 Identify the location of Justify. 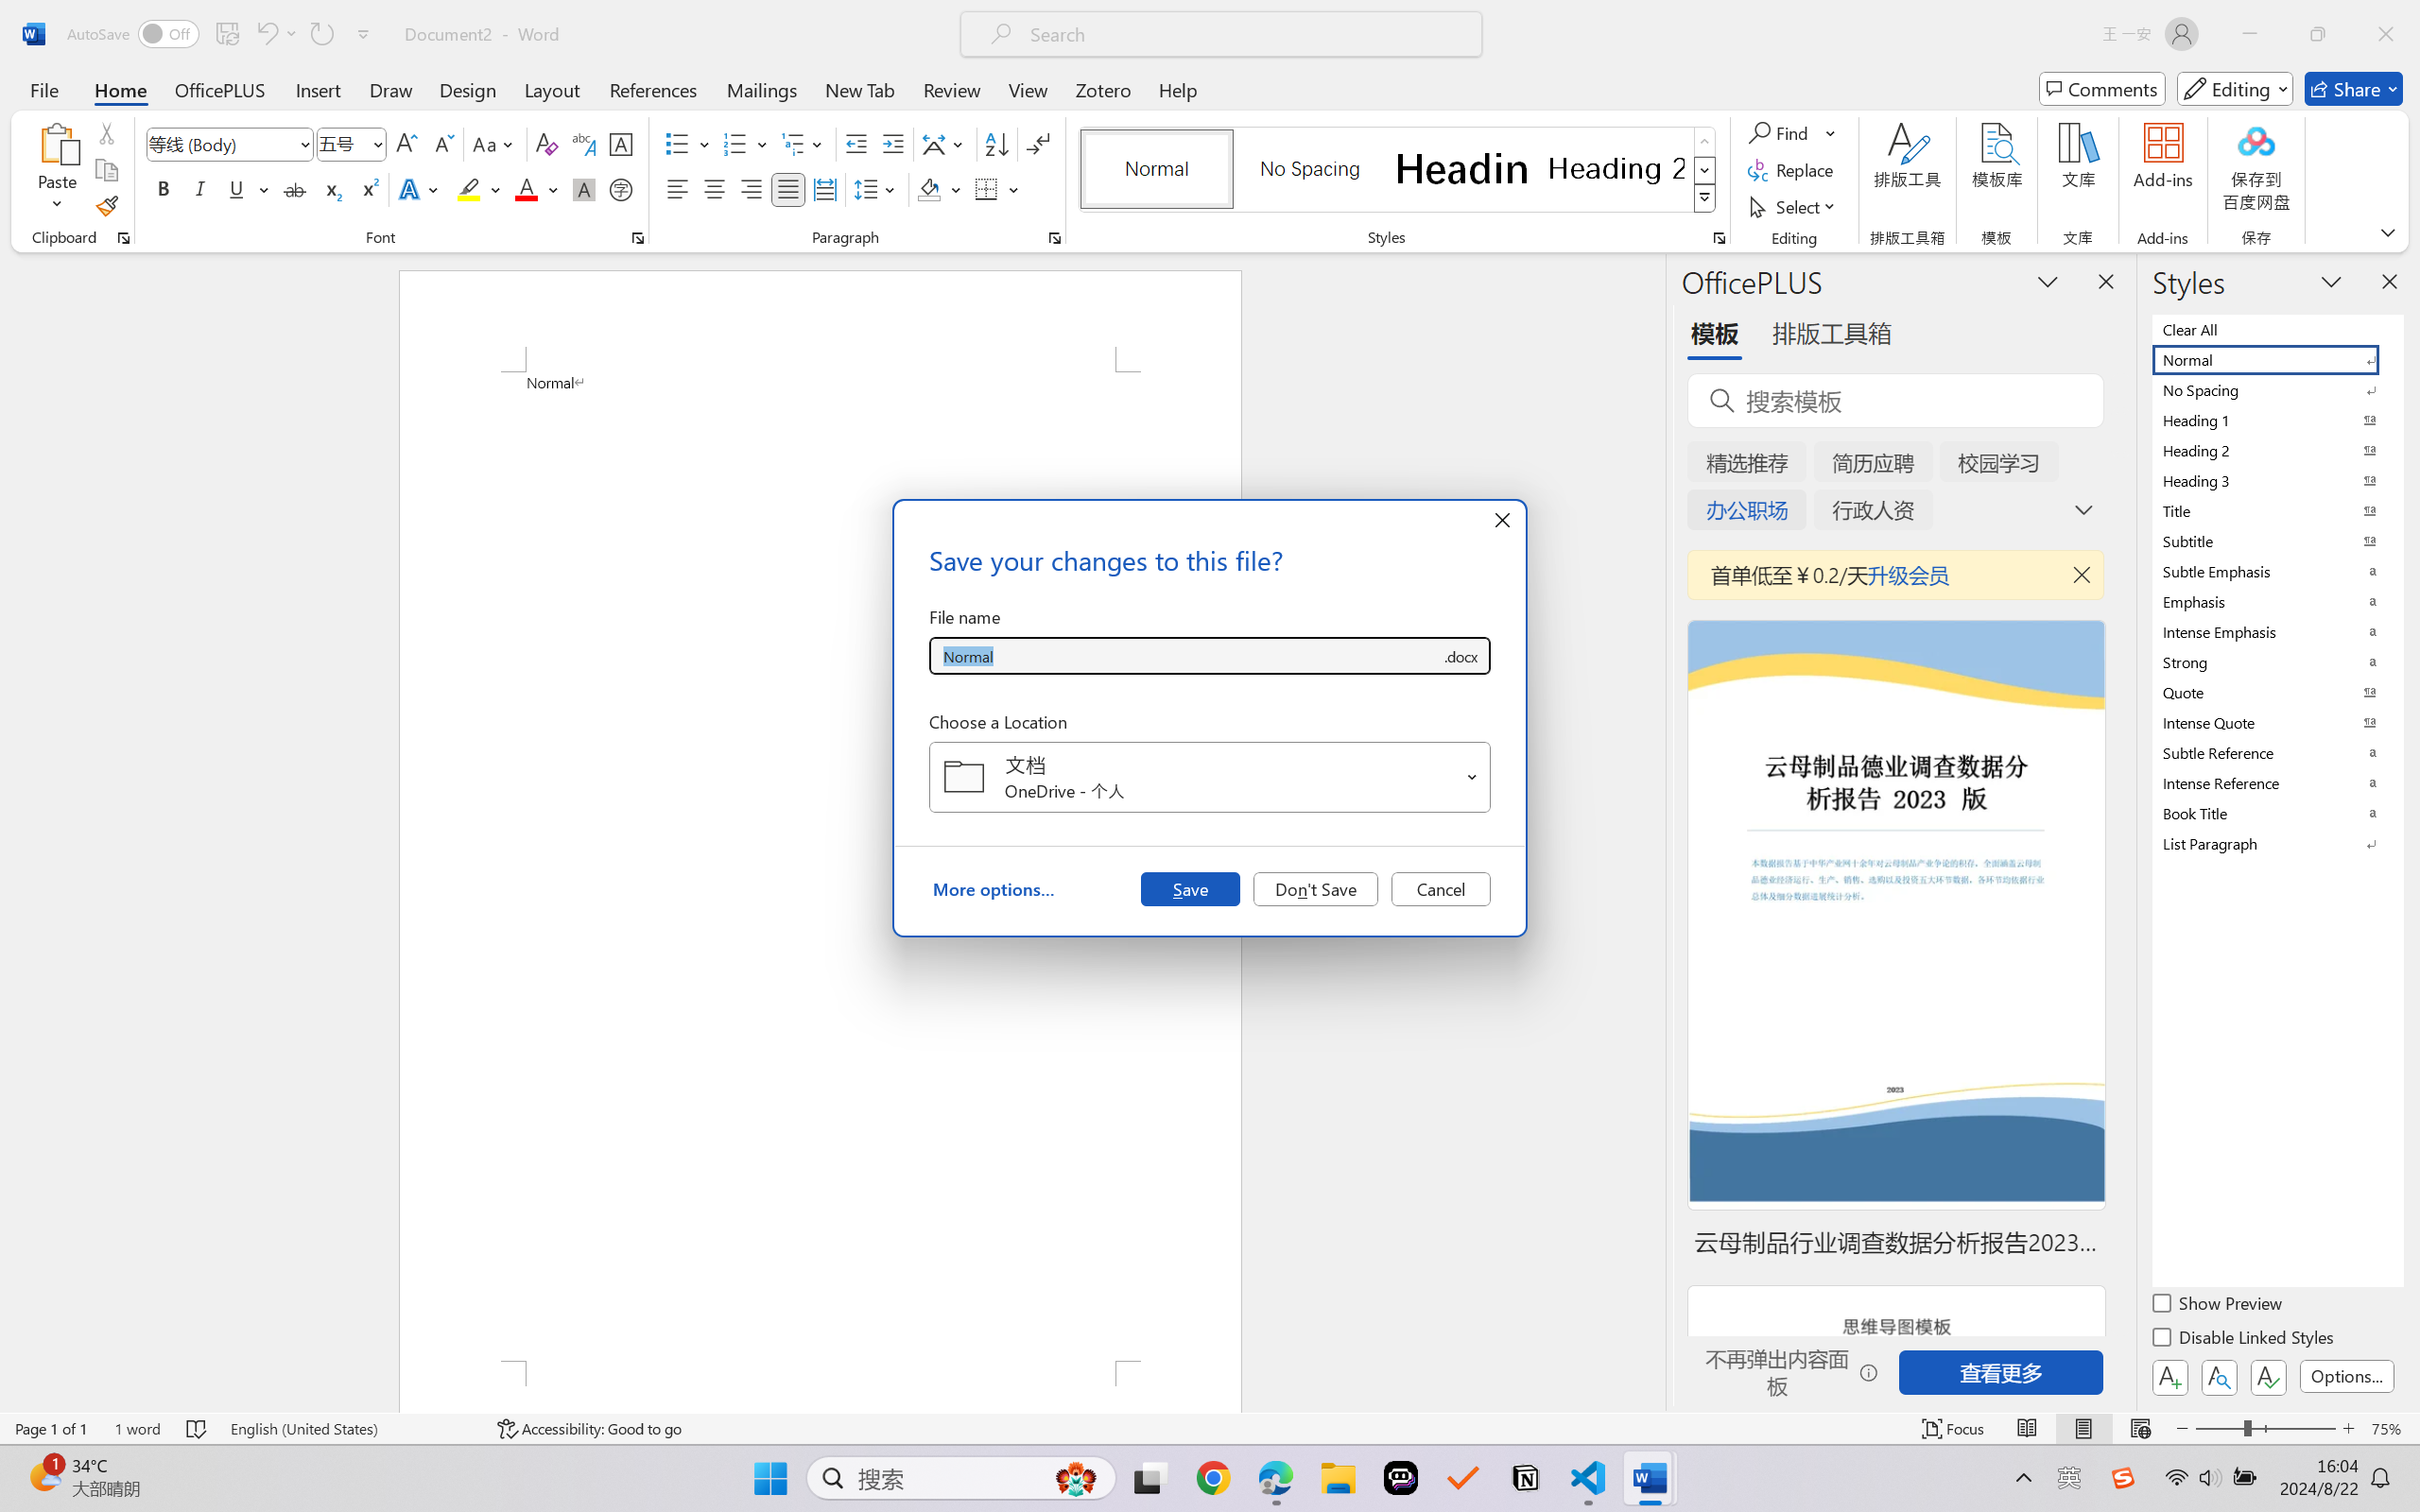
(788, 189).